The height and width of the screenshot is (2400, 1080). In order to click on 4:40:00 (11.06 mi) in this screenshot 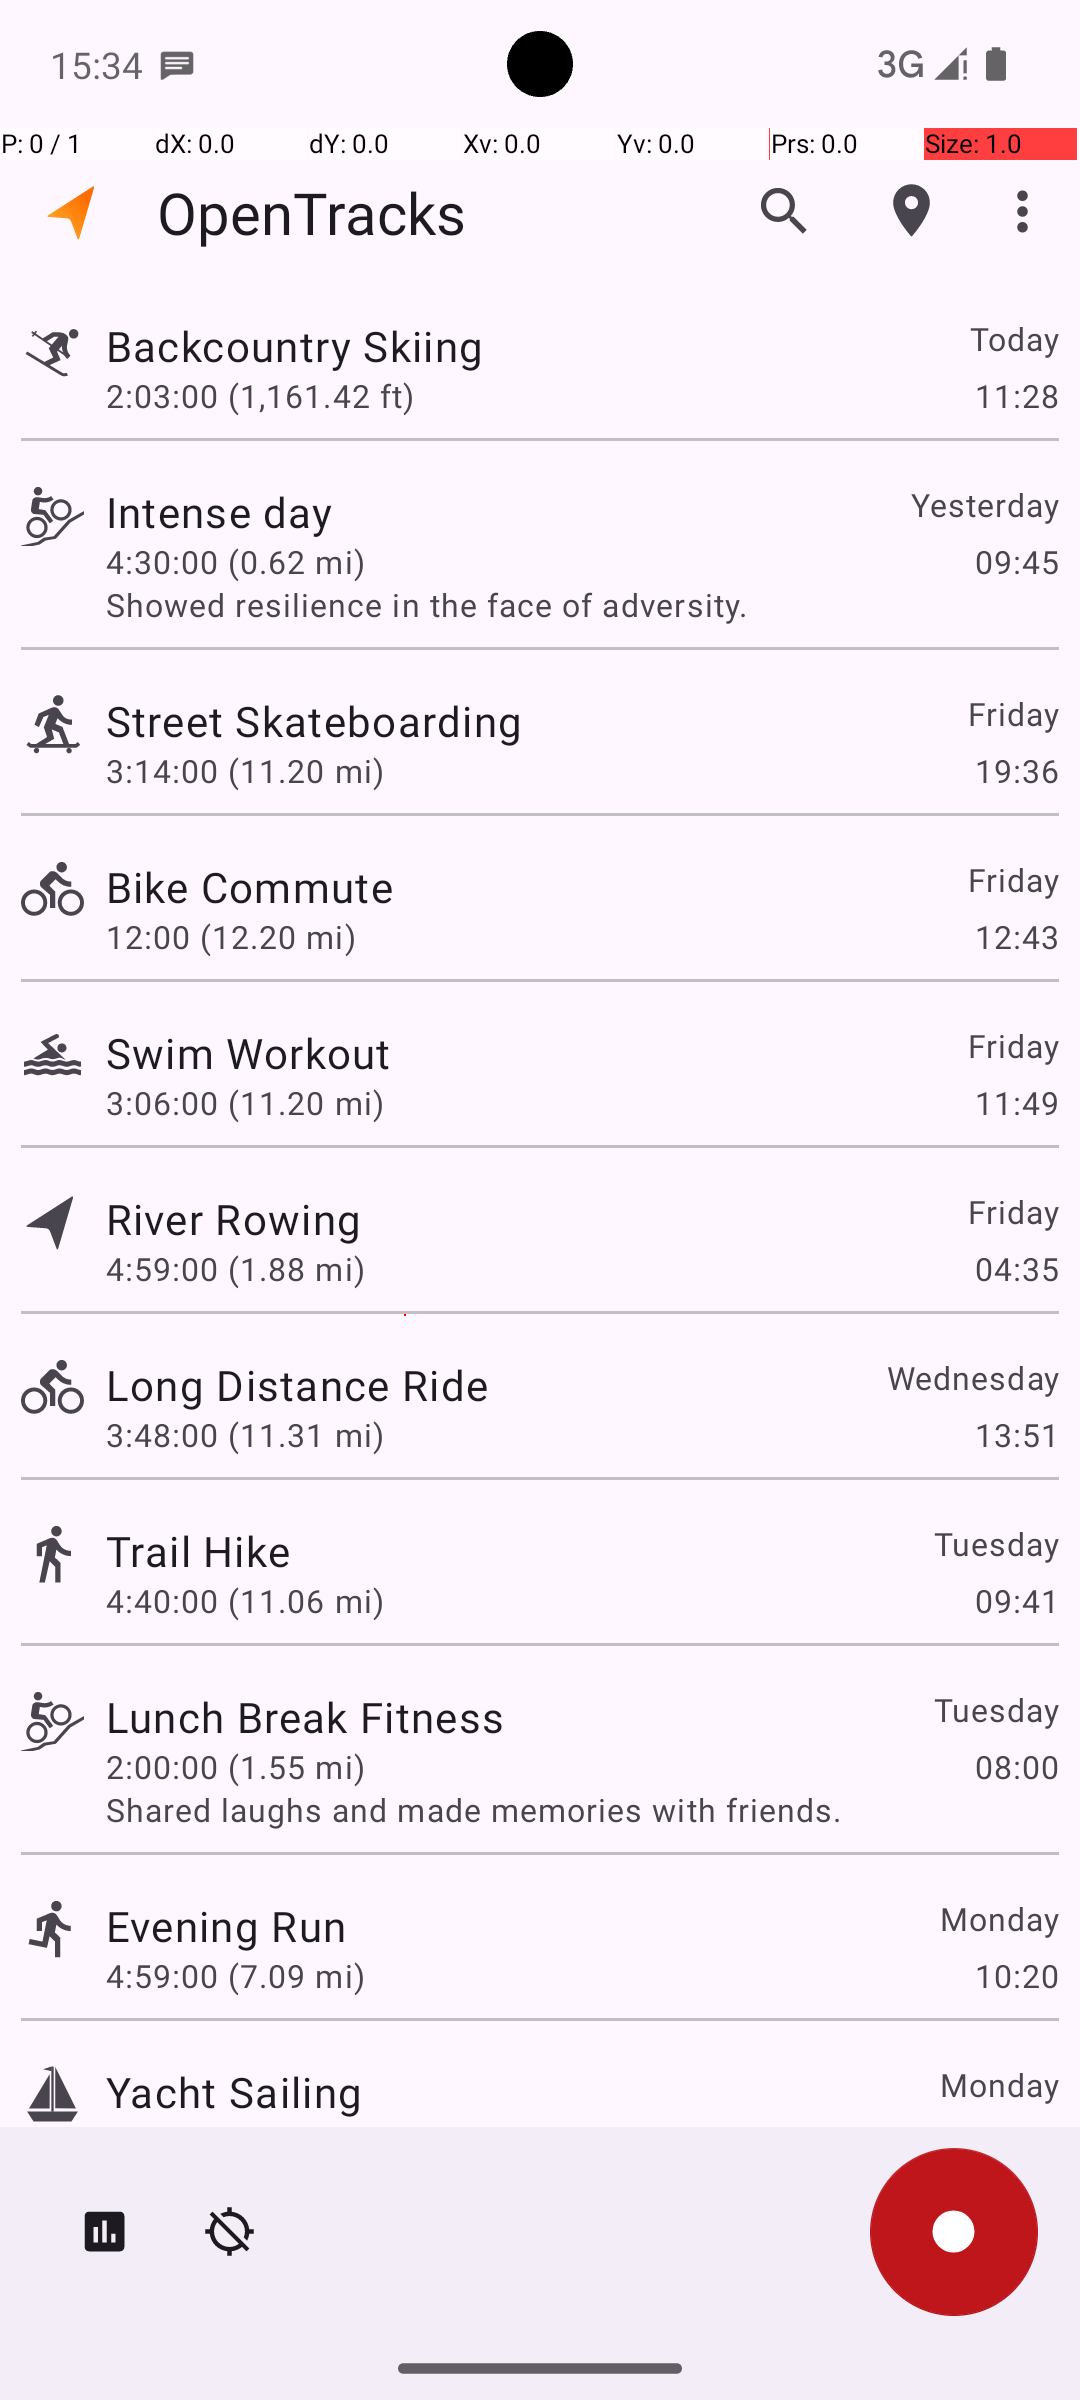, I will do `click(244, 1600)`.